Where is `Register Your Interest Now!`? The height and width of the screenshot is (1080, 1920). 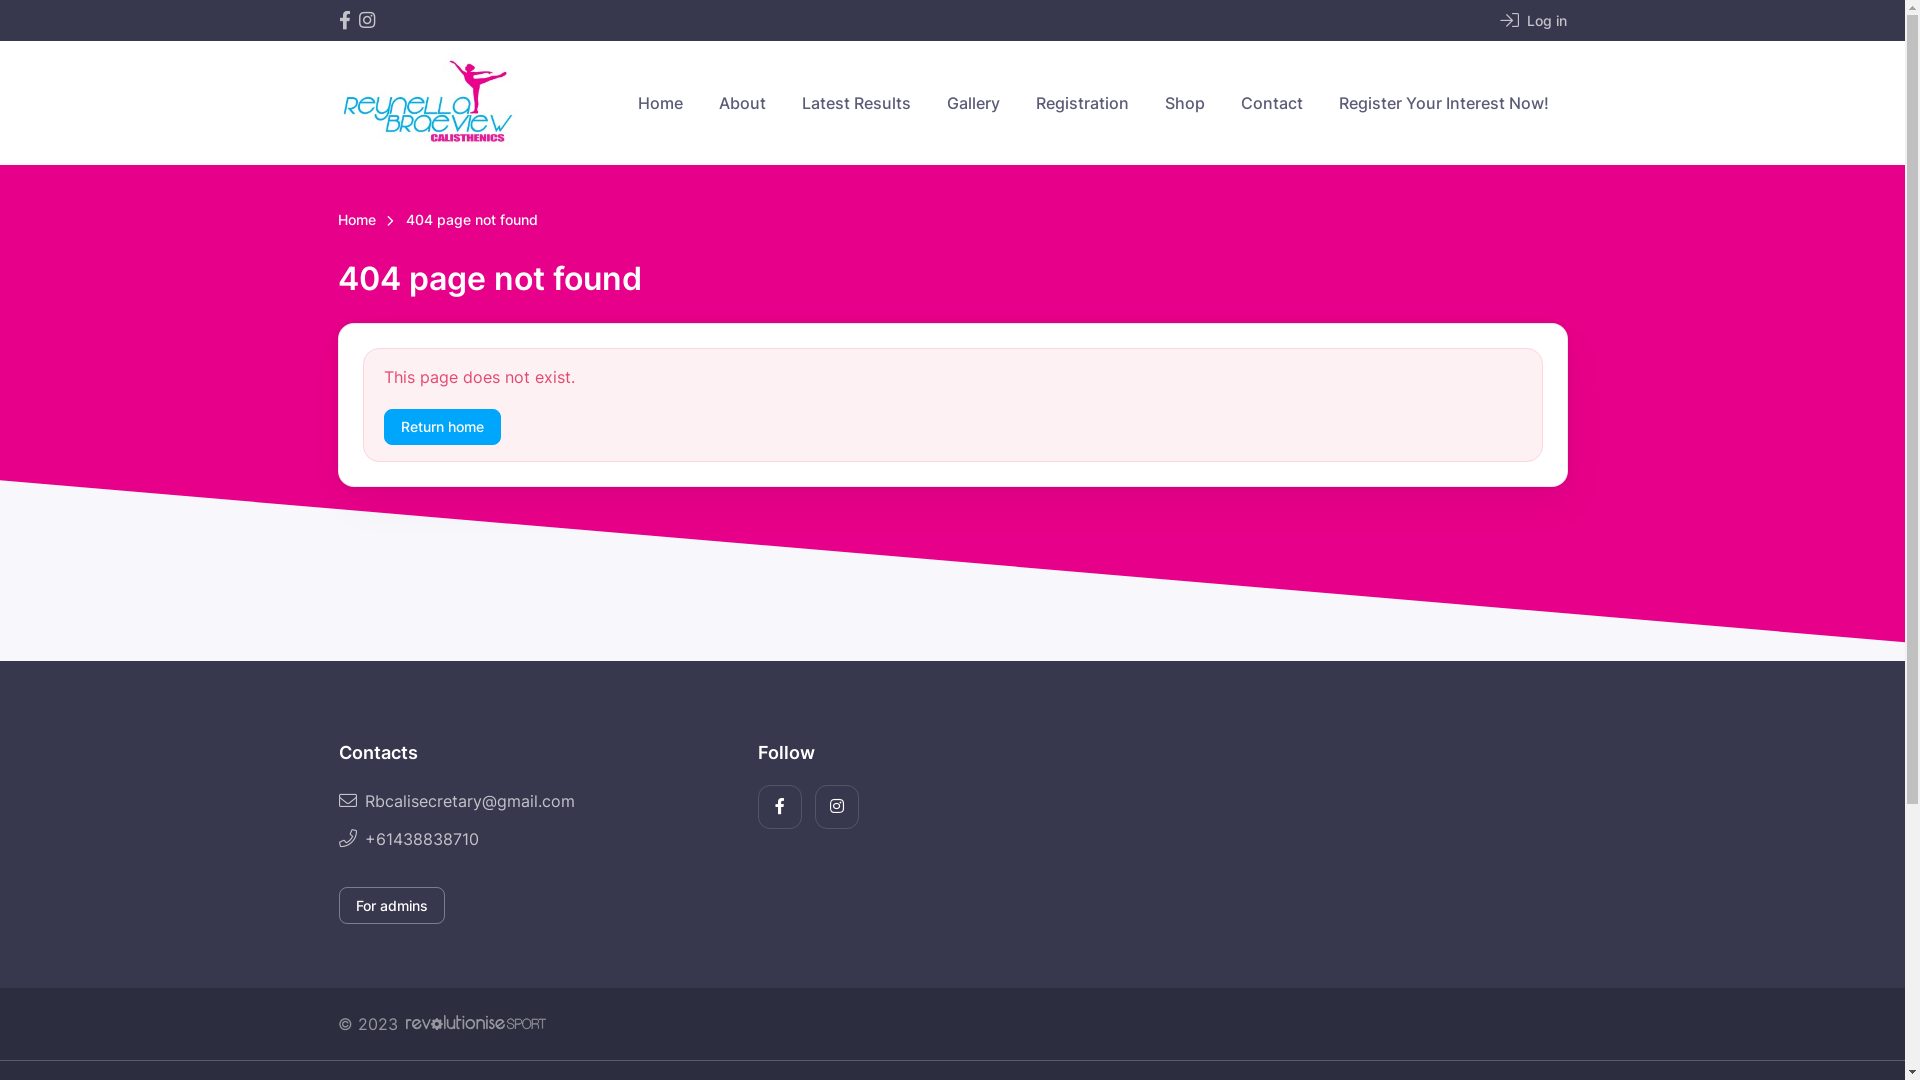
Register Your Interest Now! is located at coordinates (1443, 103).